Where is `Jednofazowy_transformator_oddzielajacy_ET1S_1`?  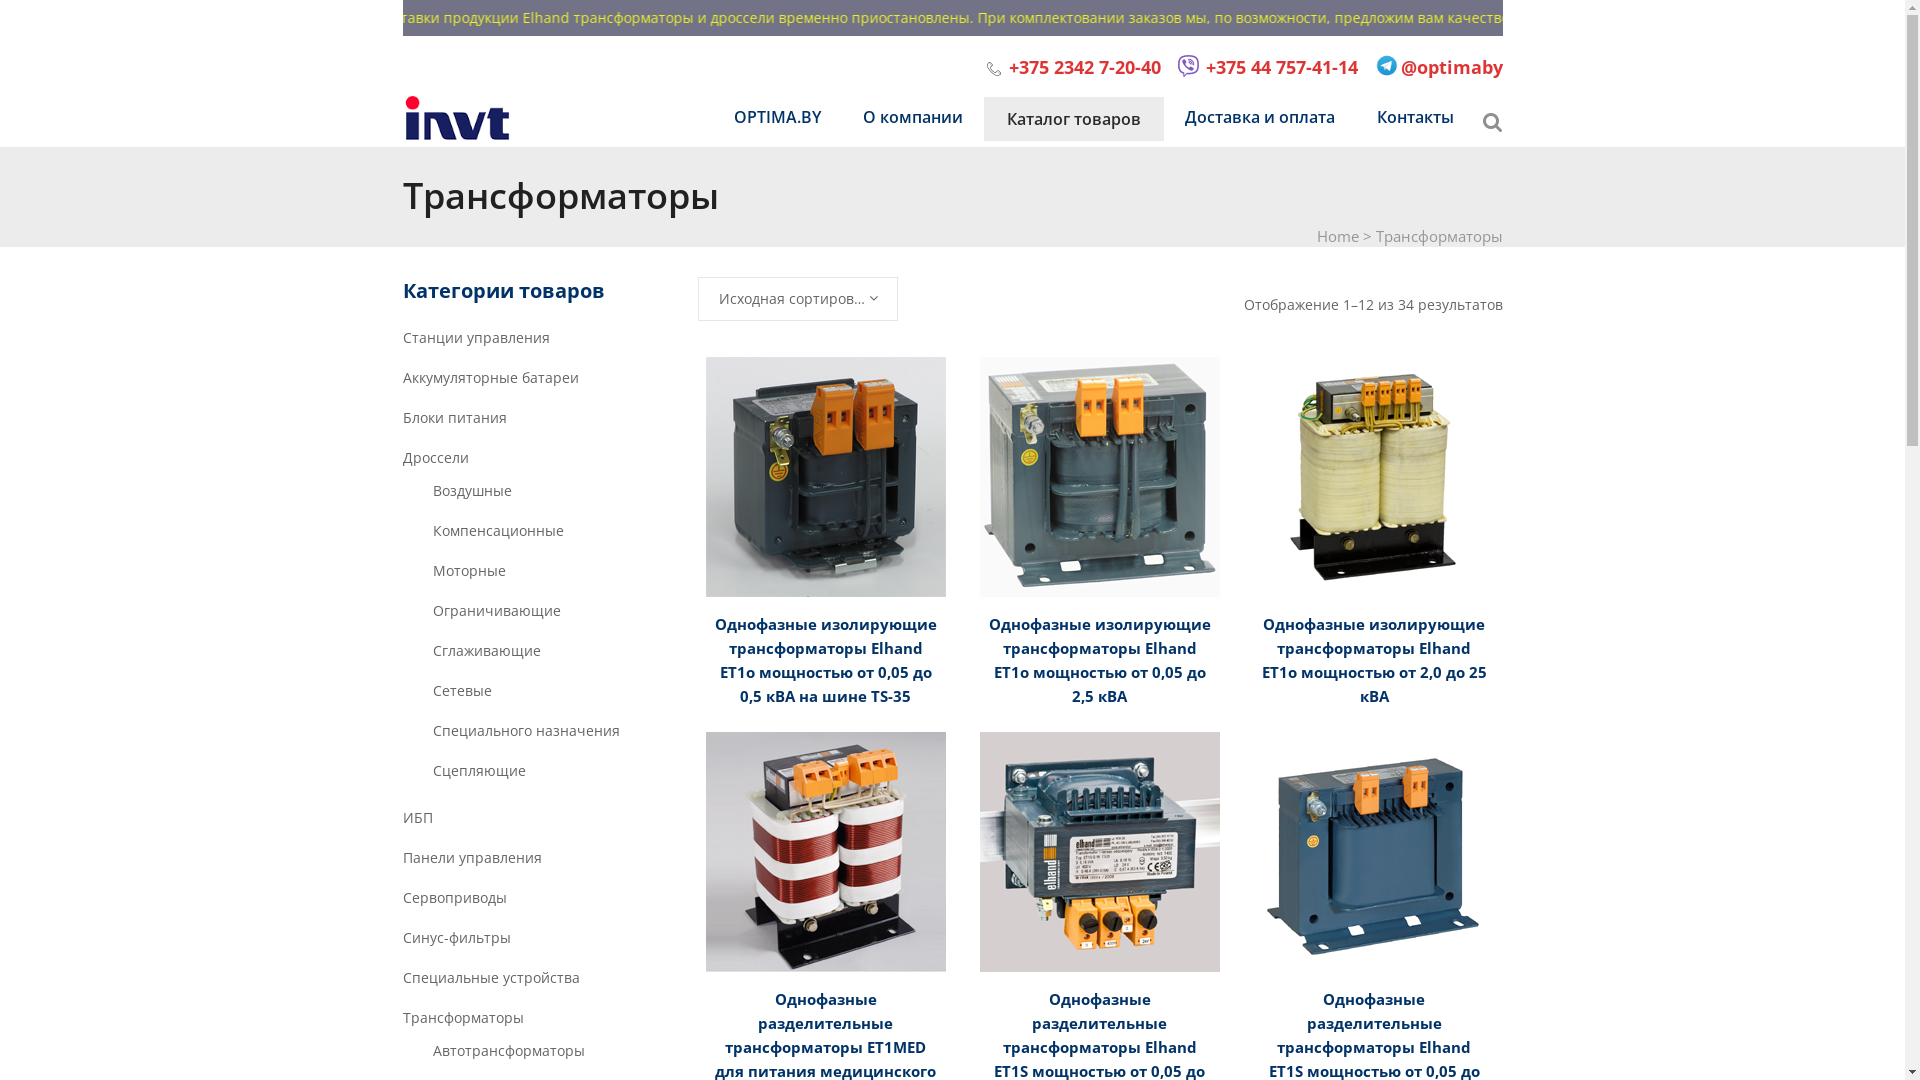 Jednofazowy_transformator_oddzielajacy_ET1S_1 is located at coordinates (1374, 852).